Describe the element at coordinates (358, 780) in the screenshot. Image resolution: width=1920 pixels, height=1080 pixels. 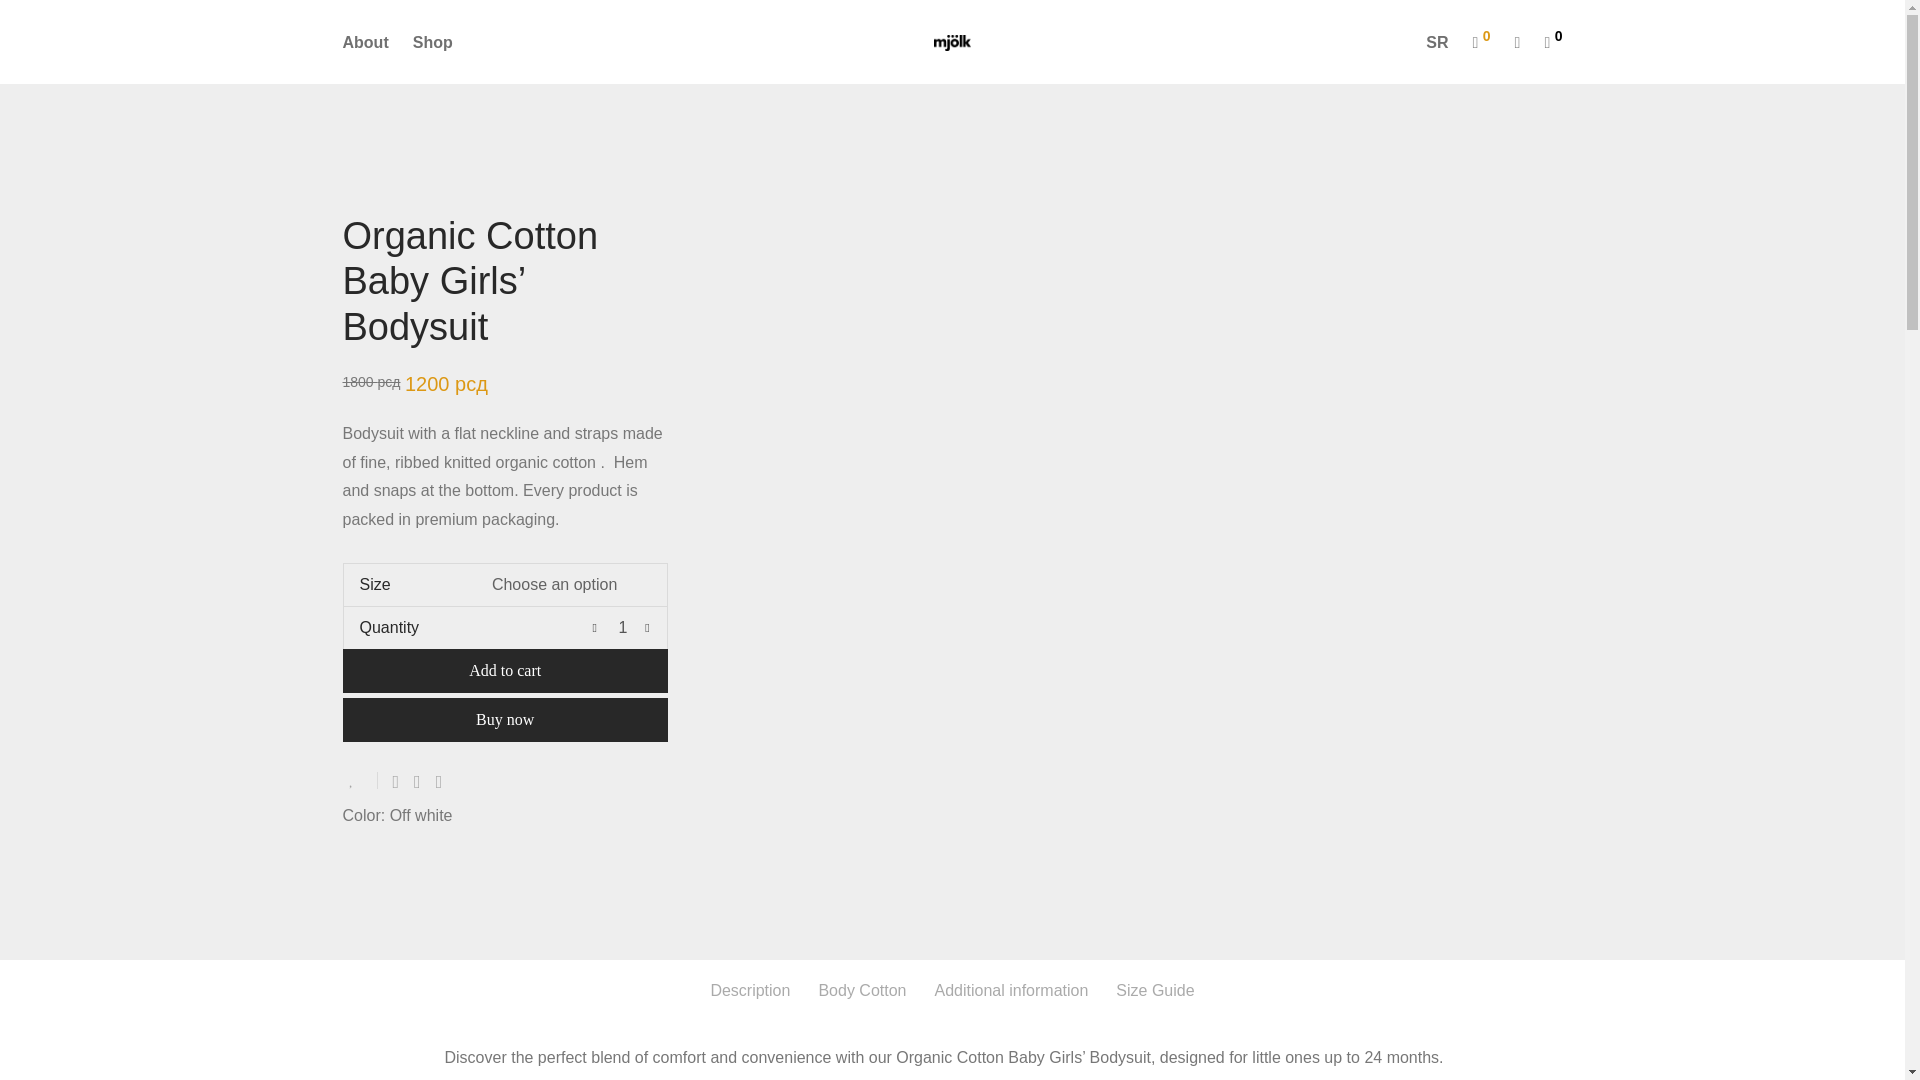
I see `Add to Wishlist` at that location.